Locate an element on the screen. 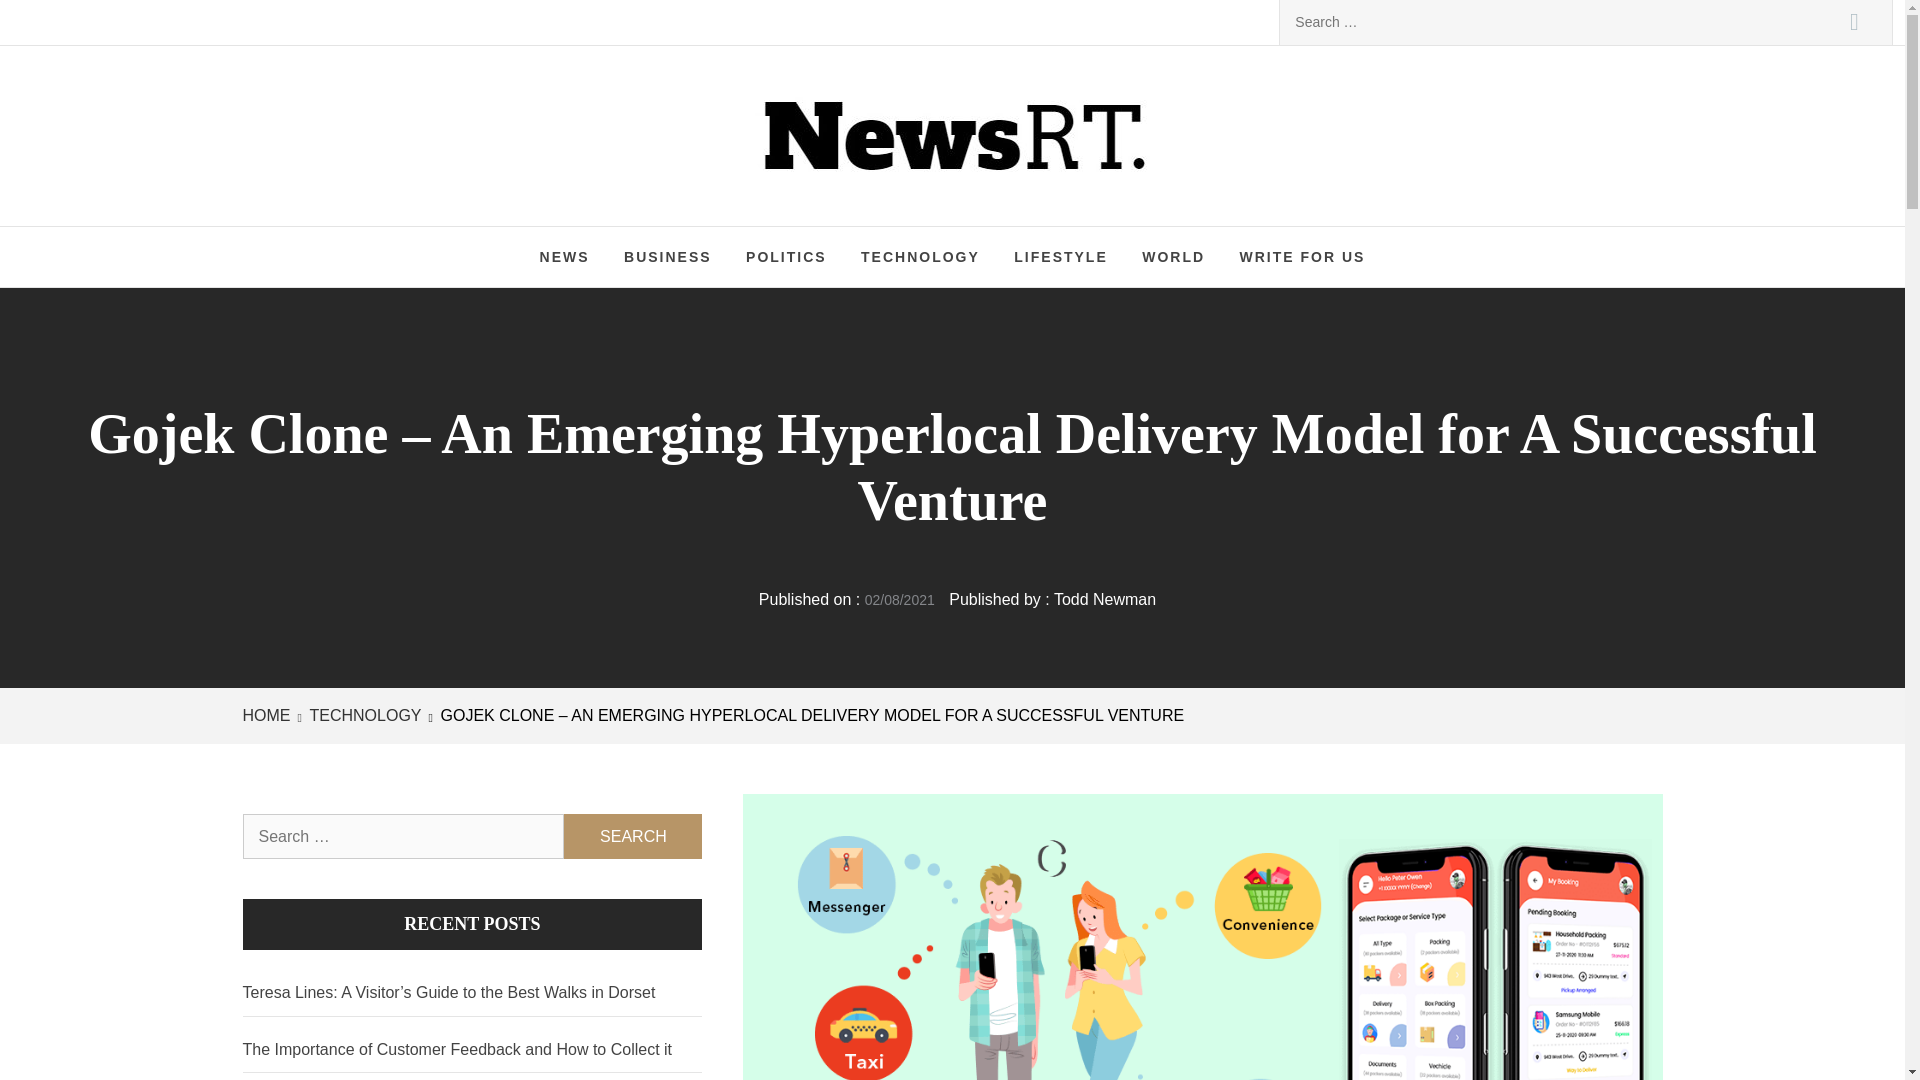  HOME is located at coordinates (269, 715).